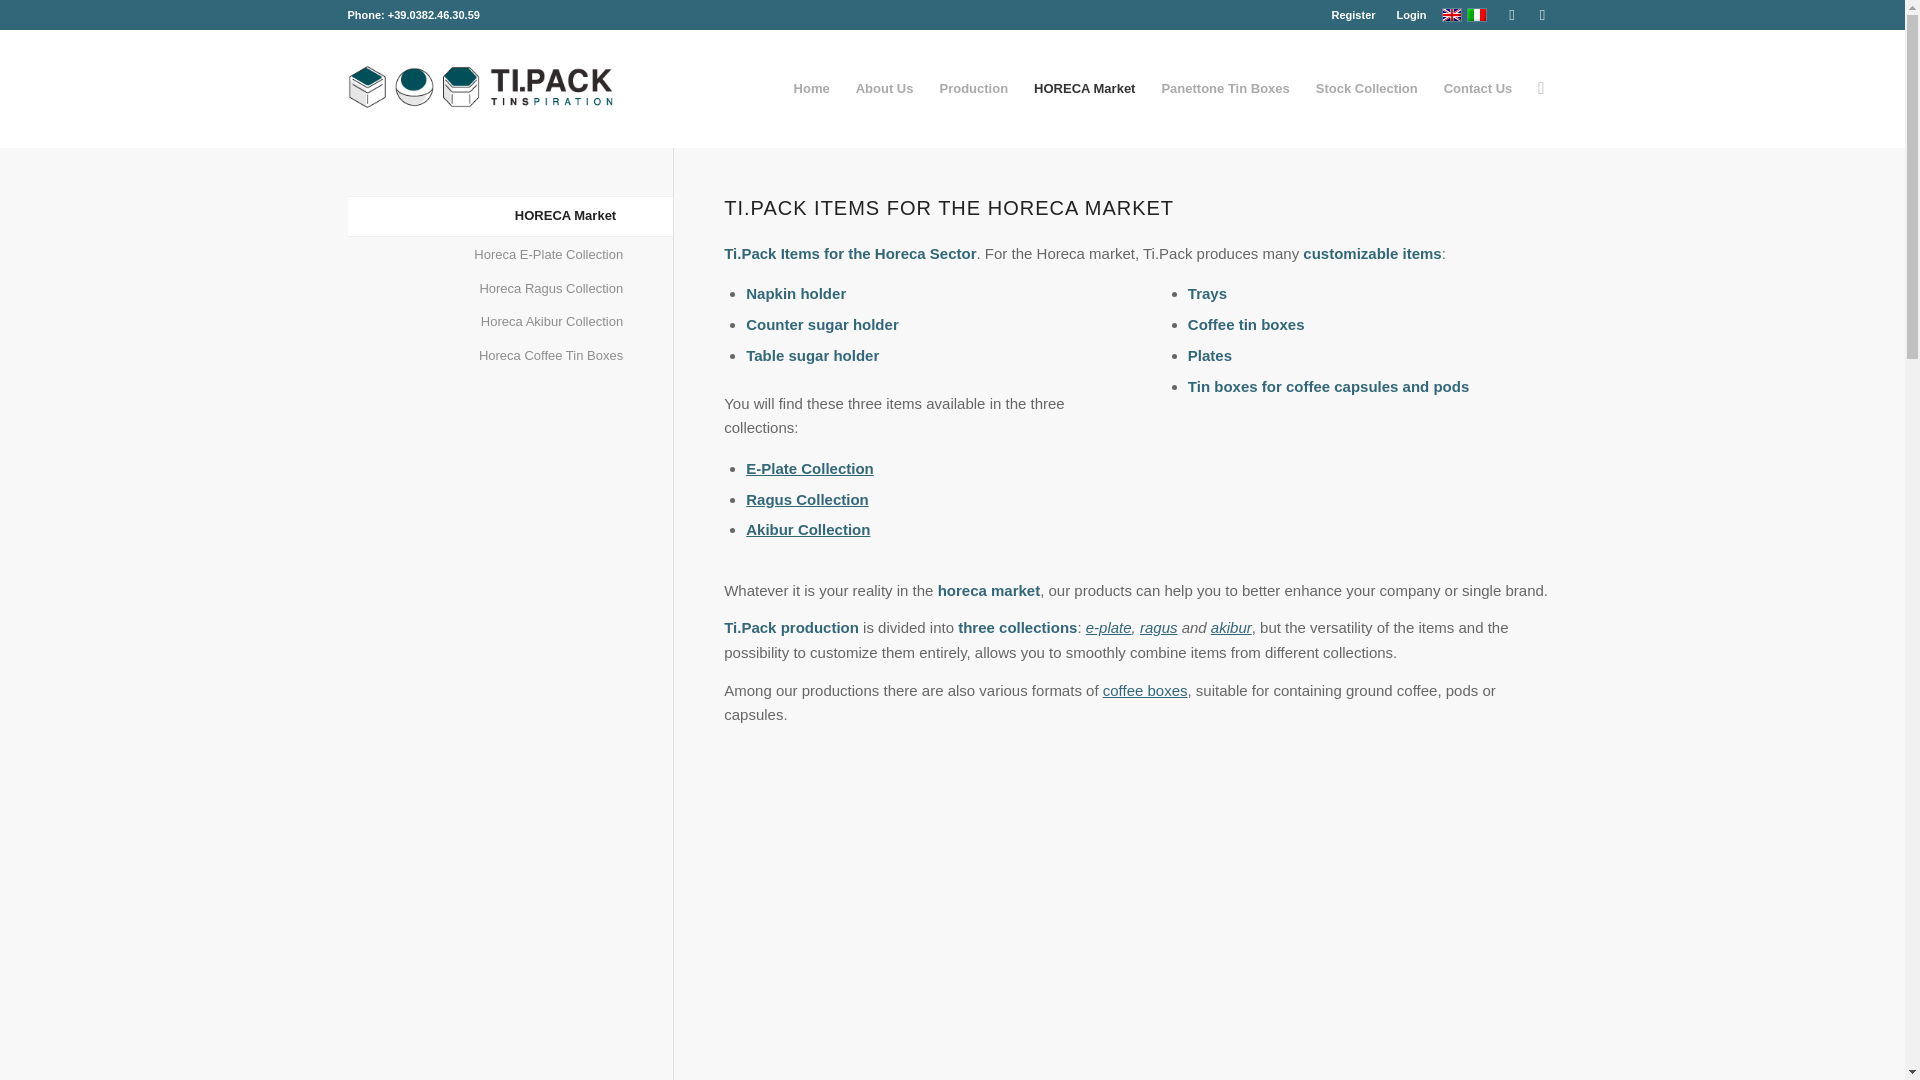 The width and height of the screenshot is (1920, 1080). I want to click on akibur, so click(1231, 627).